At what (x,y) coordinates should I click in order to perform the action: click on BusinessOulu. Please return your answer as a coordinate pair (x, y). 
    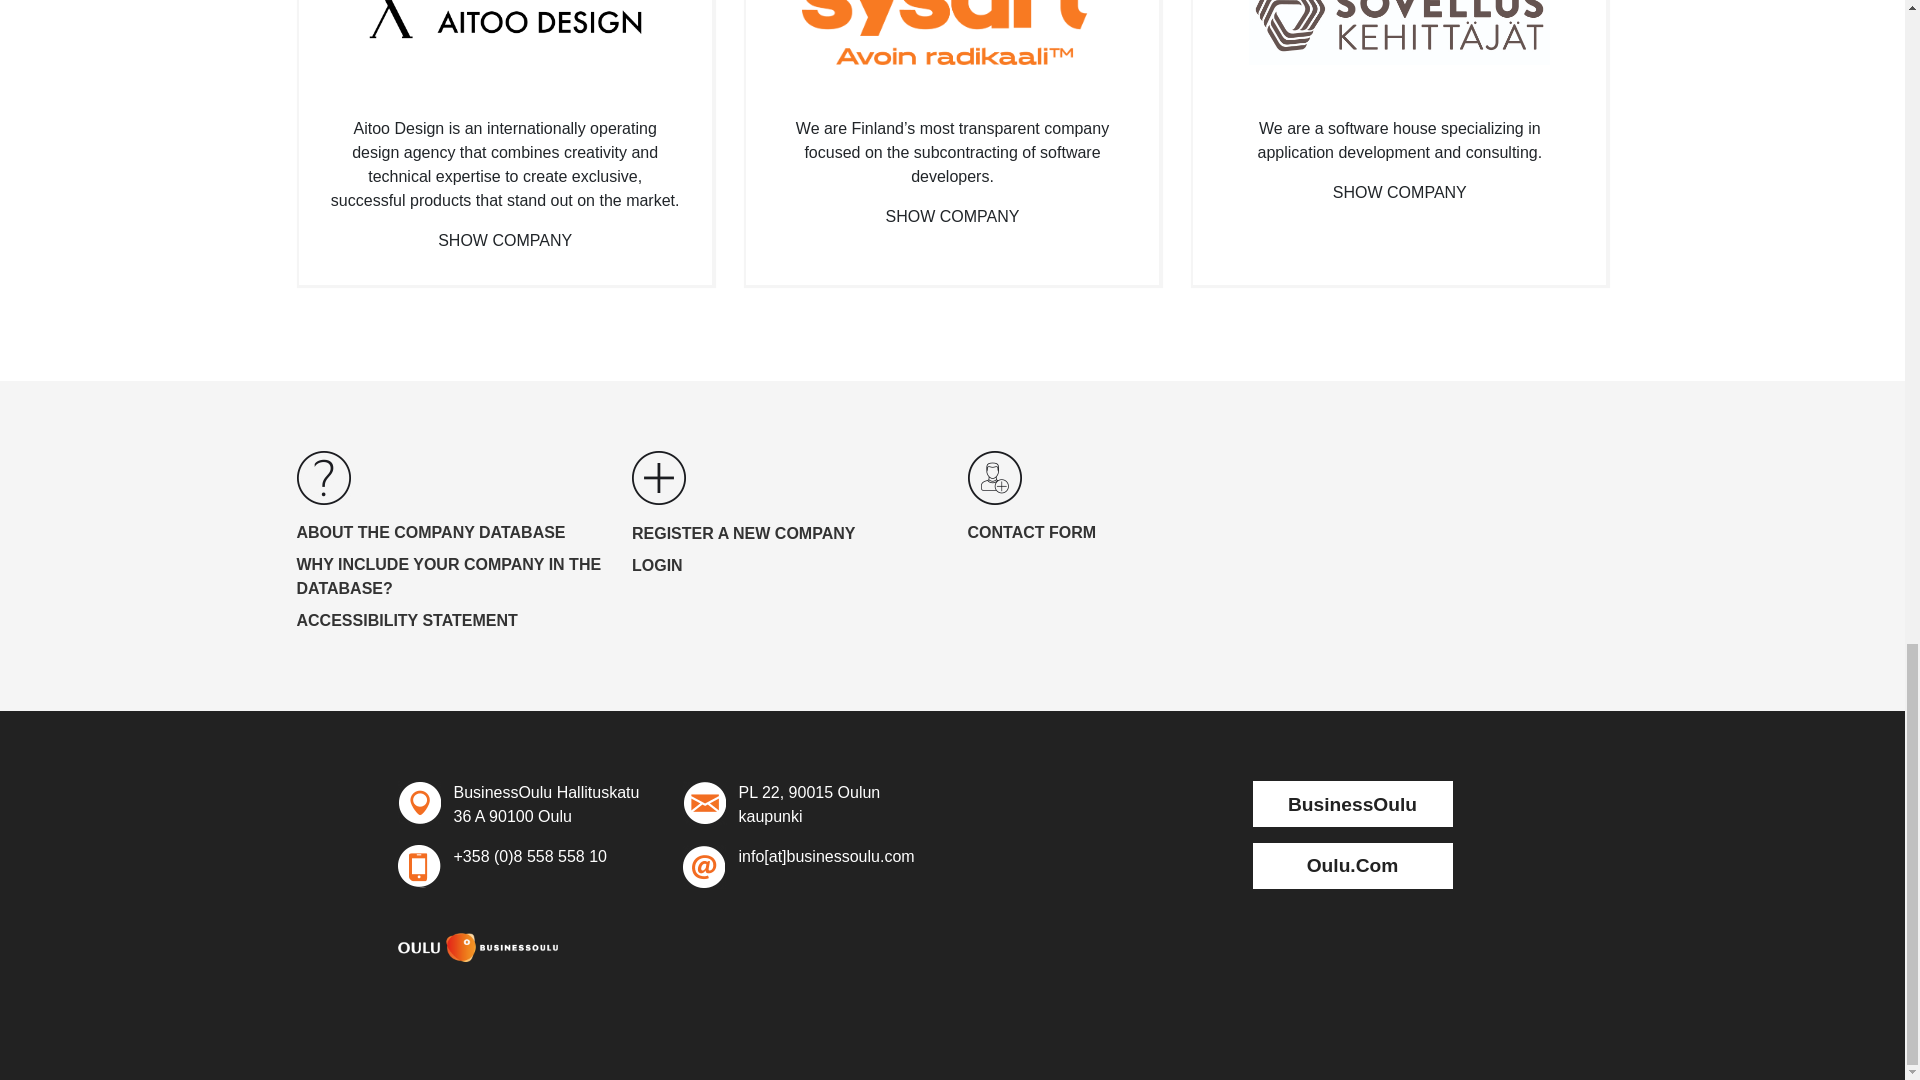
    Looking at the image, I should click on (1351, 804).